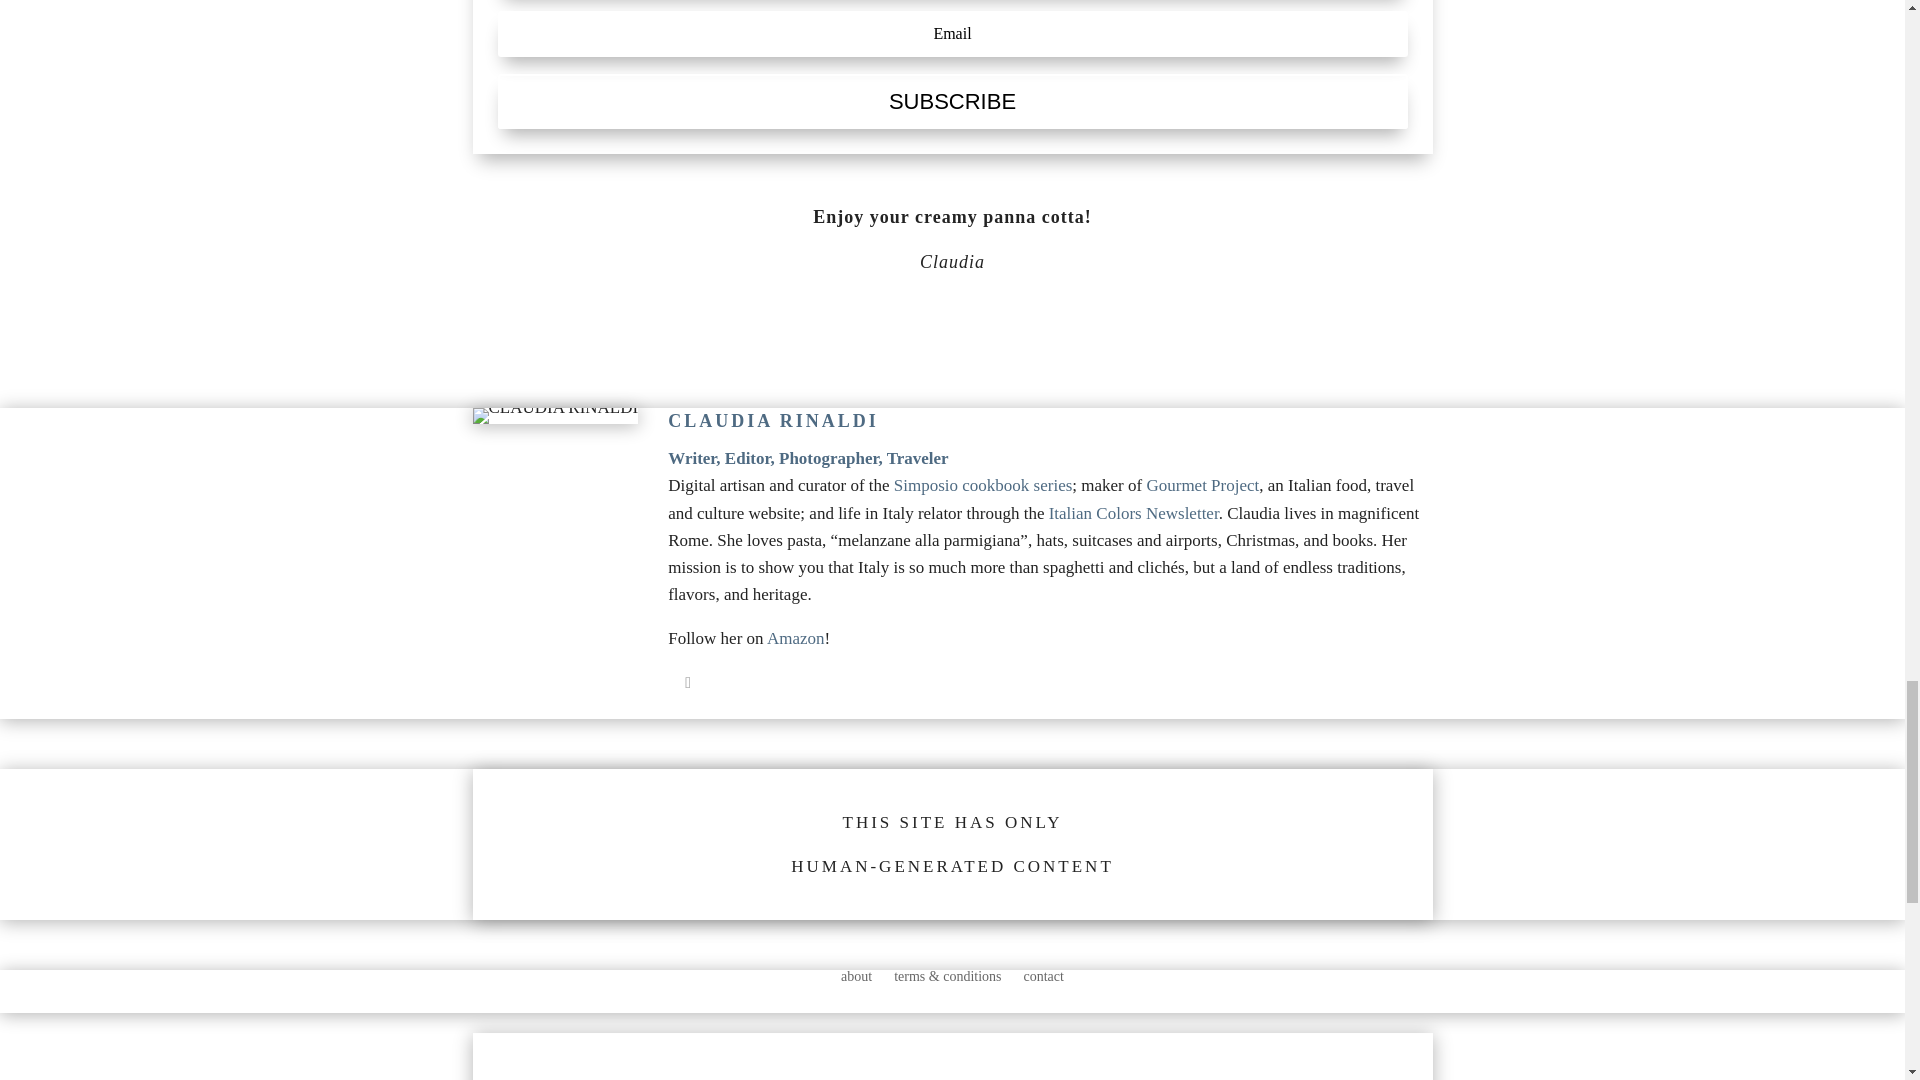  What do you see at coordinates (952, 101) in the screenshot?
I see `SUBSCRIBE` at bounding box center [952, 101].